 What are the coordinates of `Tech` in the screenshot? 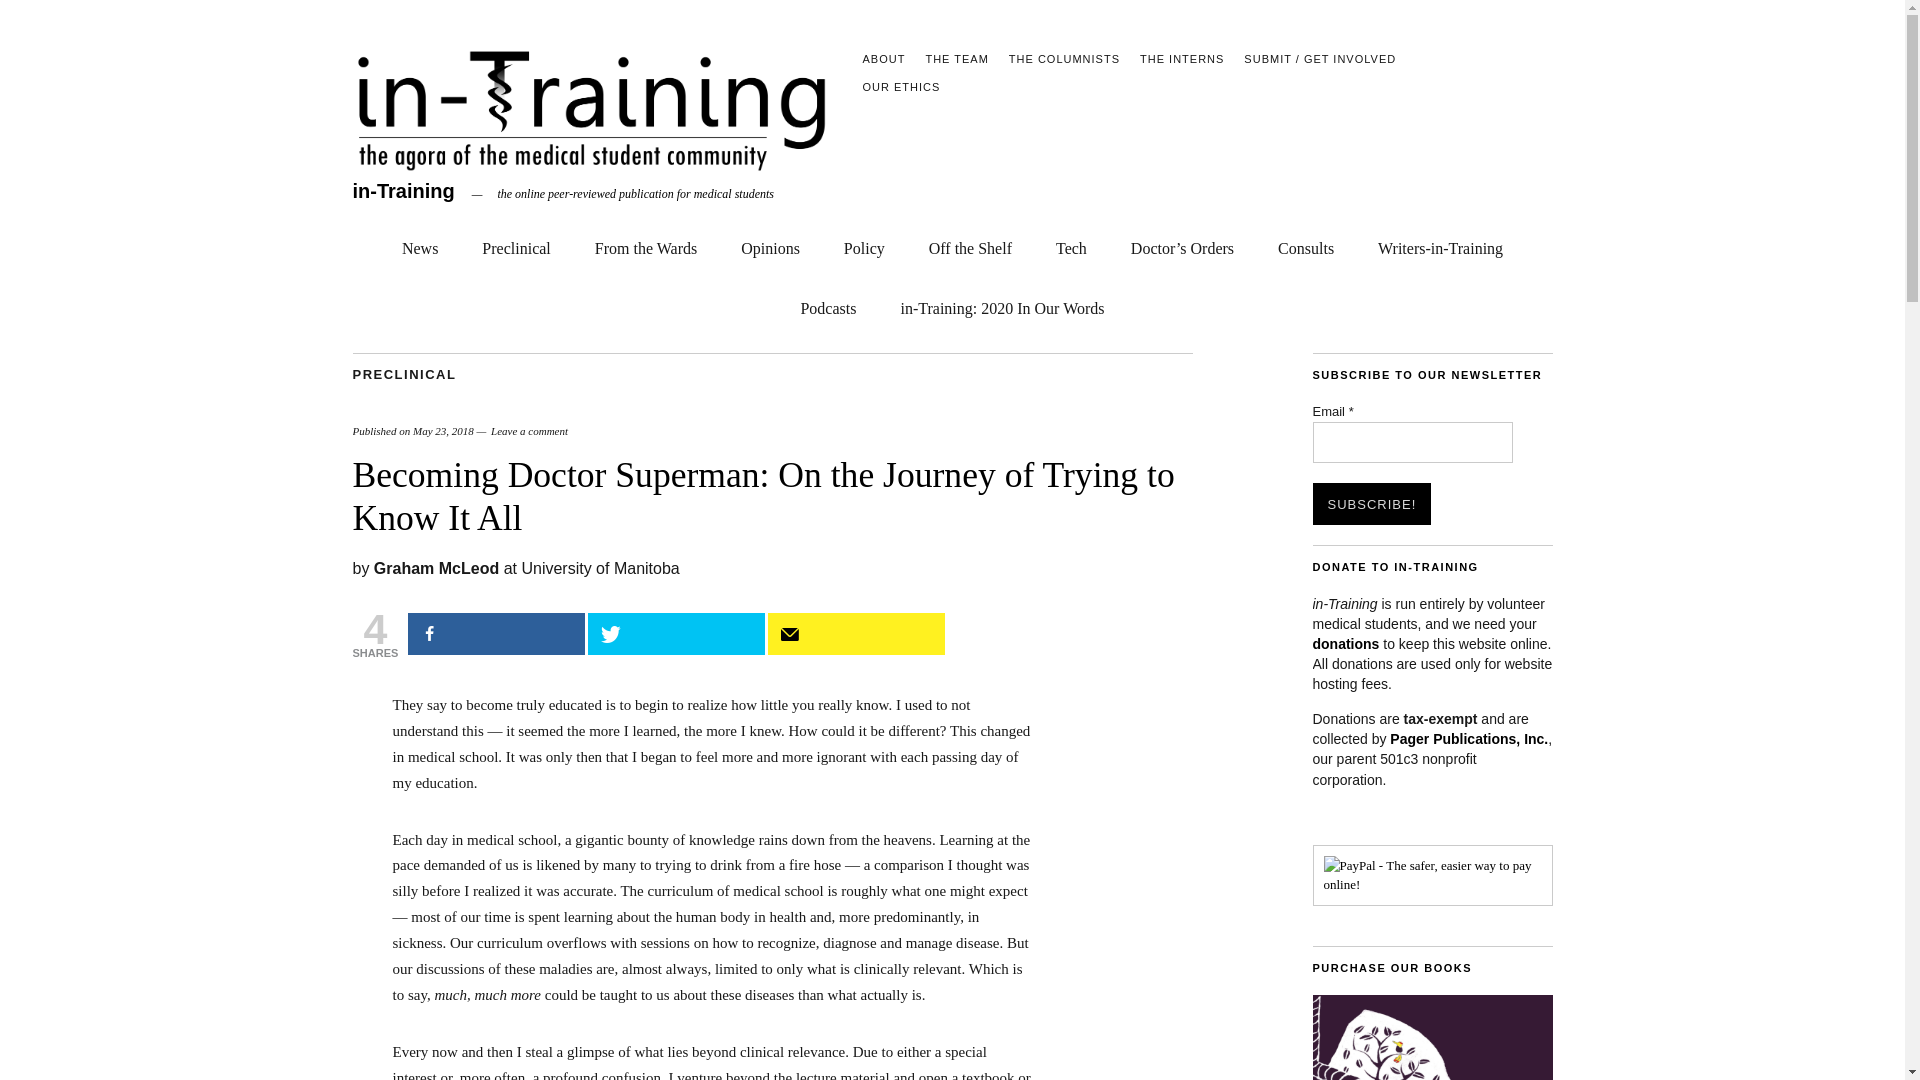 It's located at (1071, 244).